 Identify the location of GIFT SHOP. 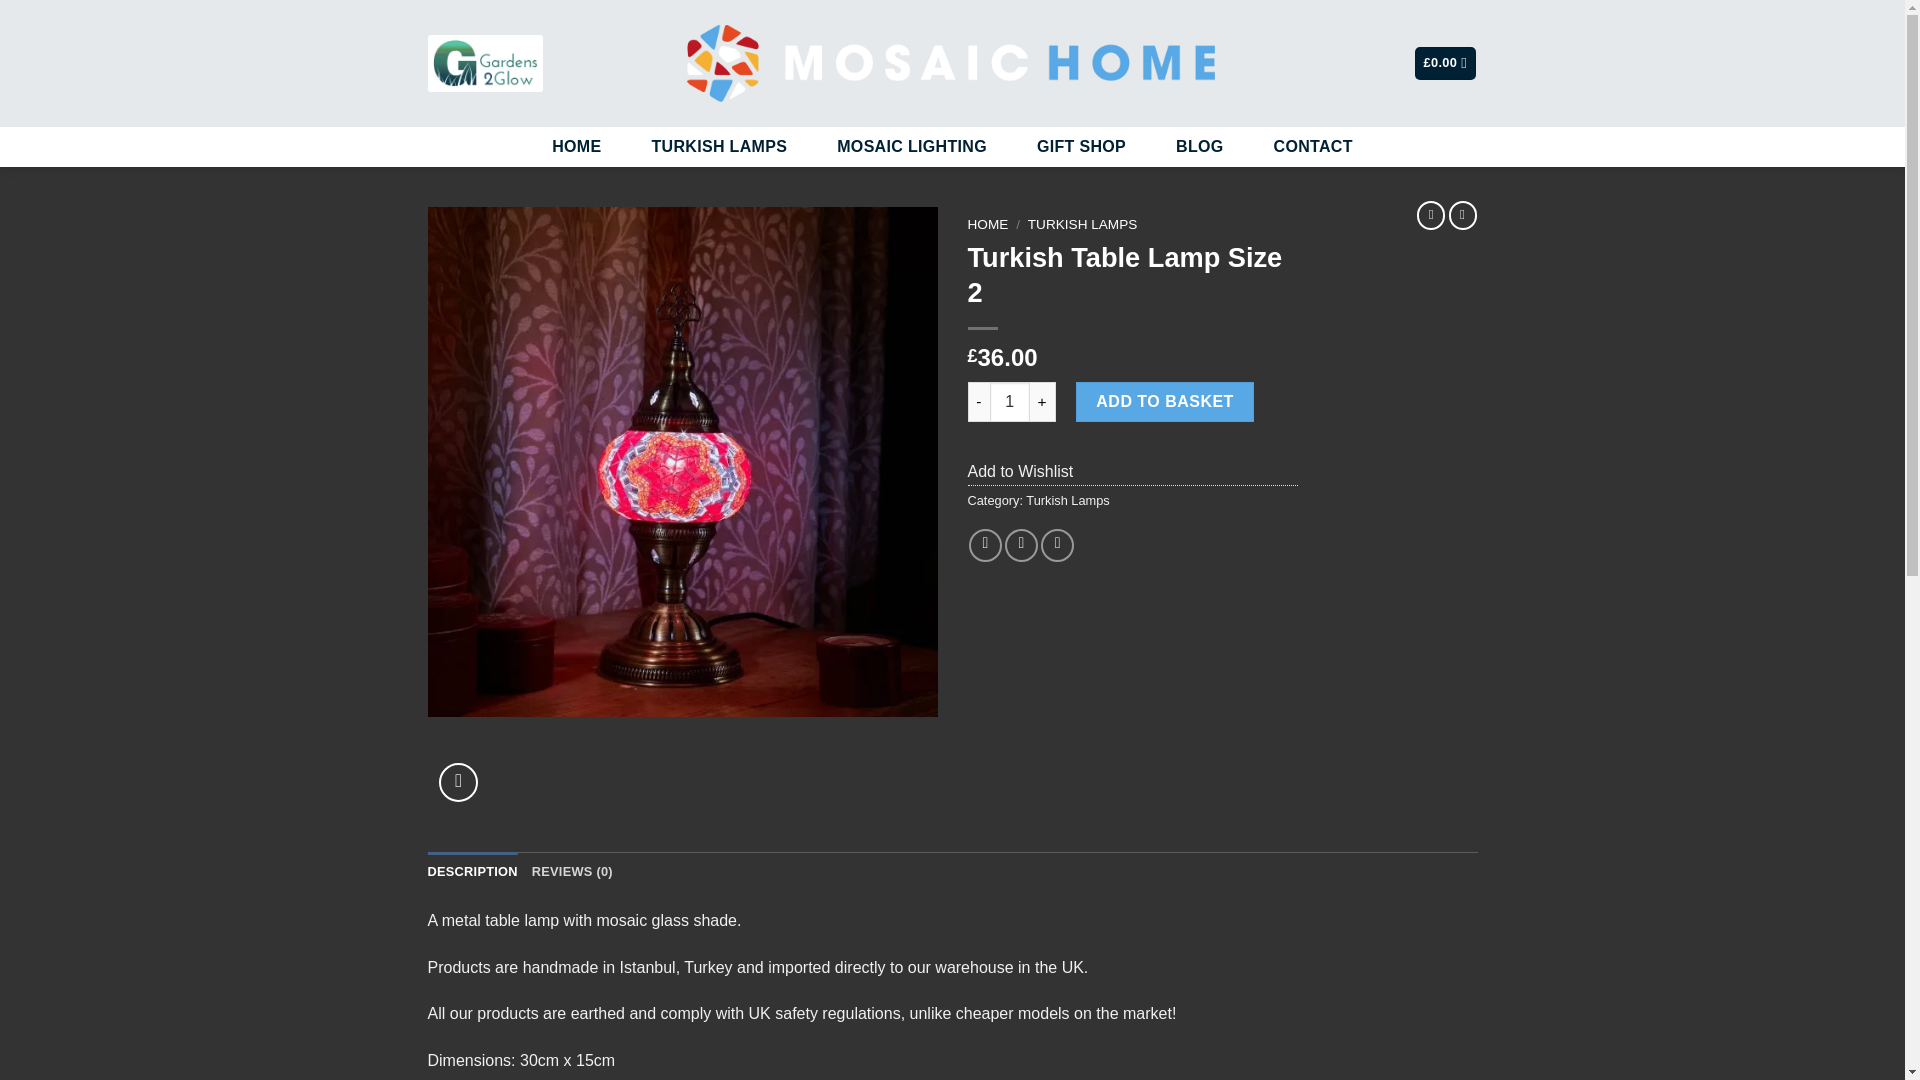
(1082, 147).